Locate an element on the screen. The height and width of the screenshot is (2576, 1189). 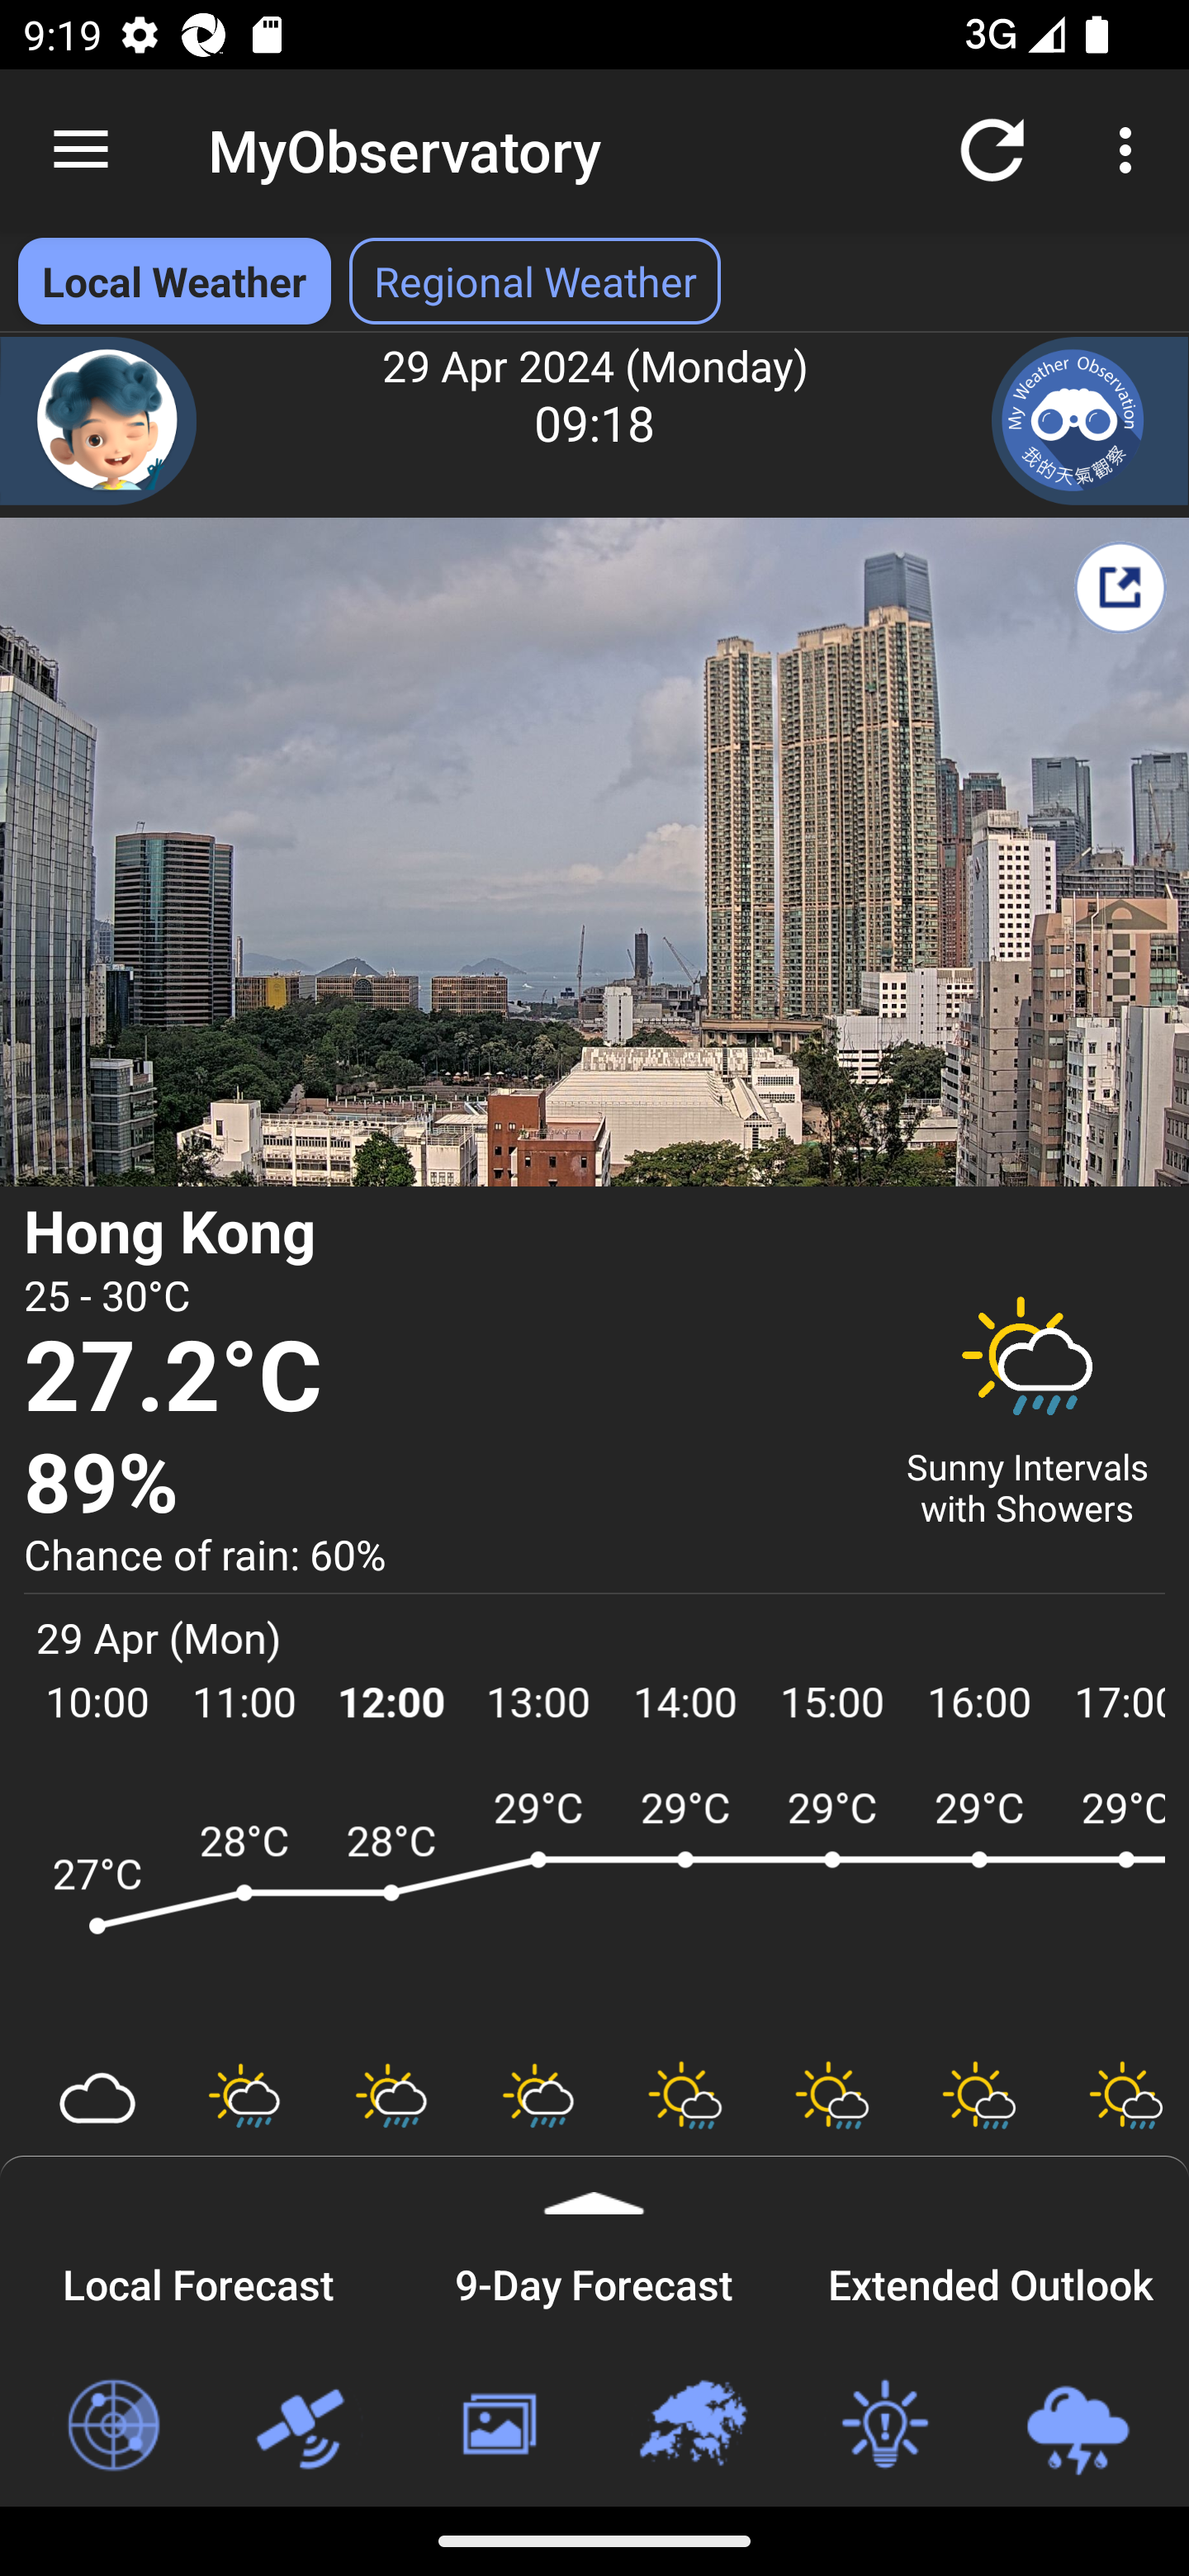
ARWF is located at coordinates (594, 1907).